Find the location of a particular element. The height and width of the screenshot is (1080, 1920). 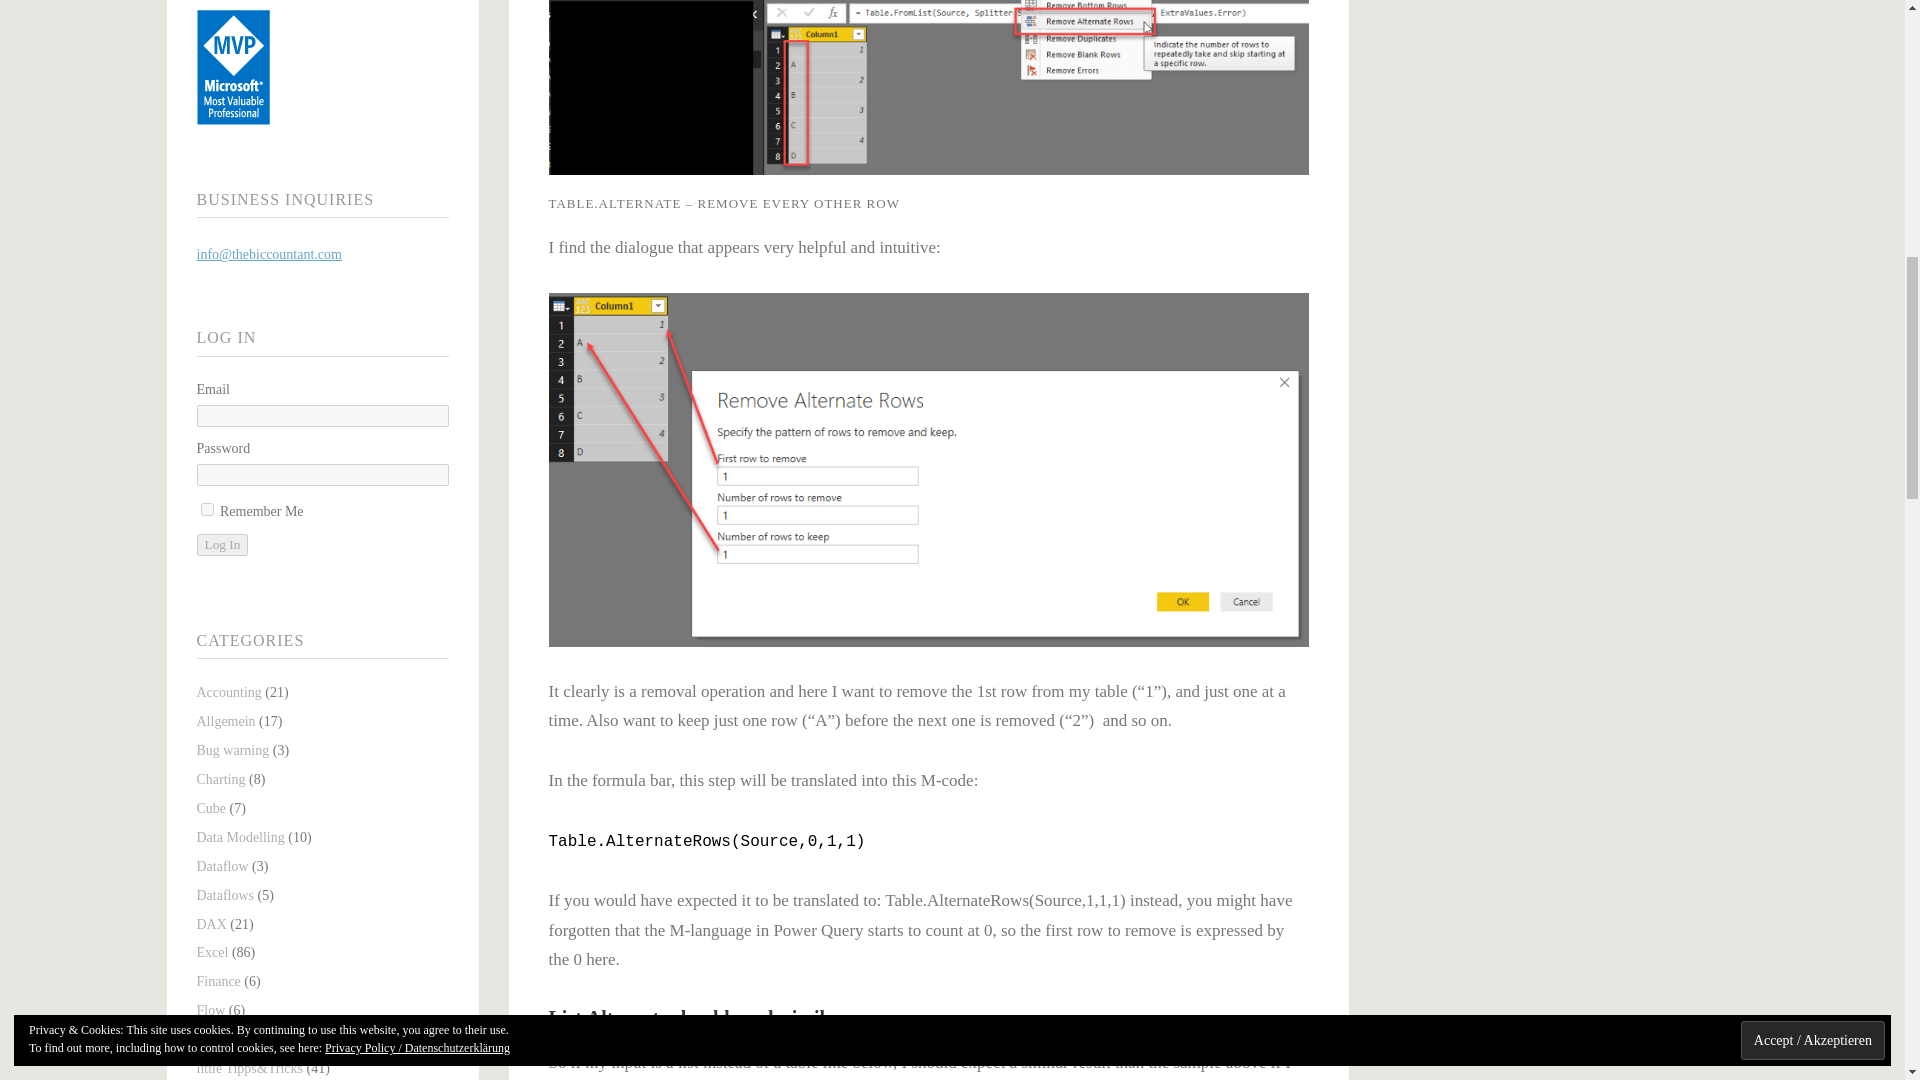

Data Modelling is located at coordinates (240, 837).